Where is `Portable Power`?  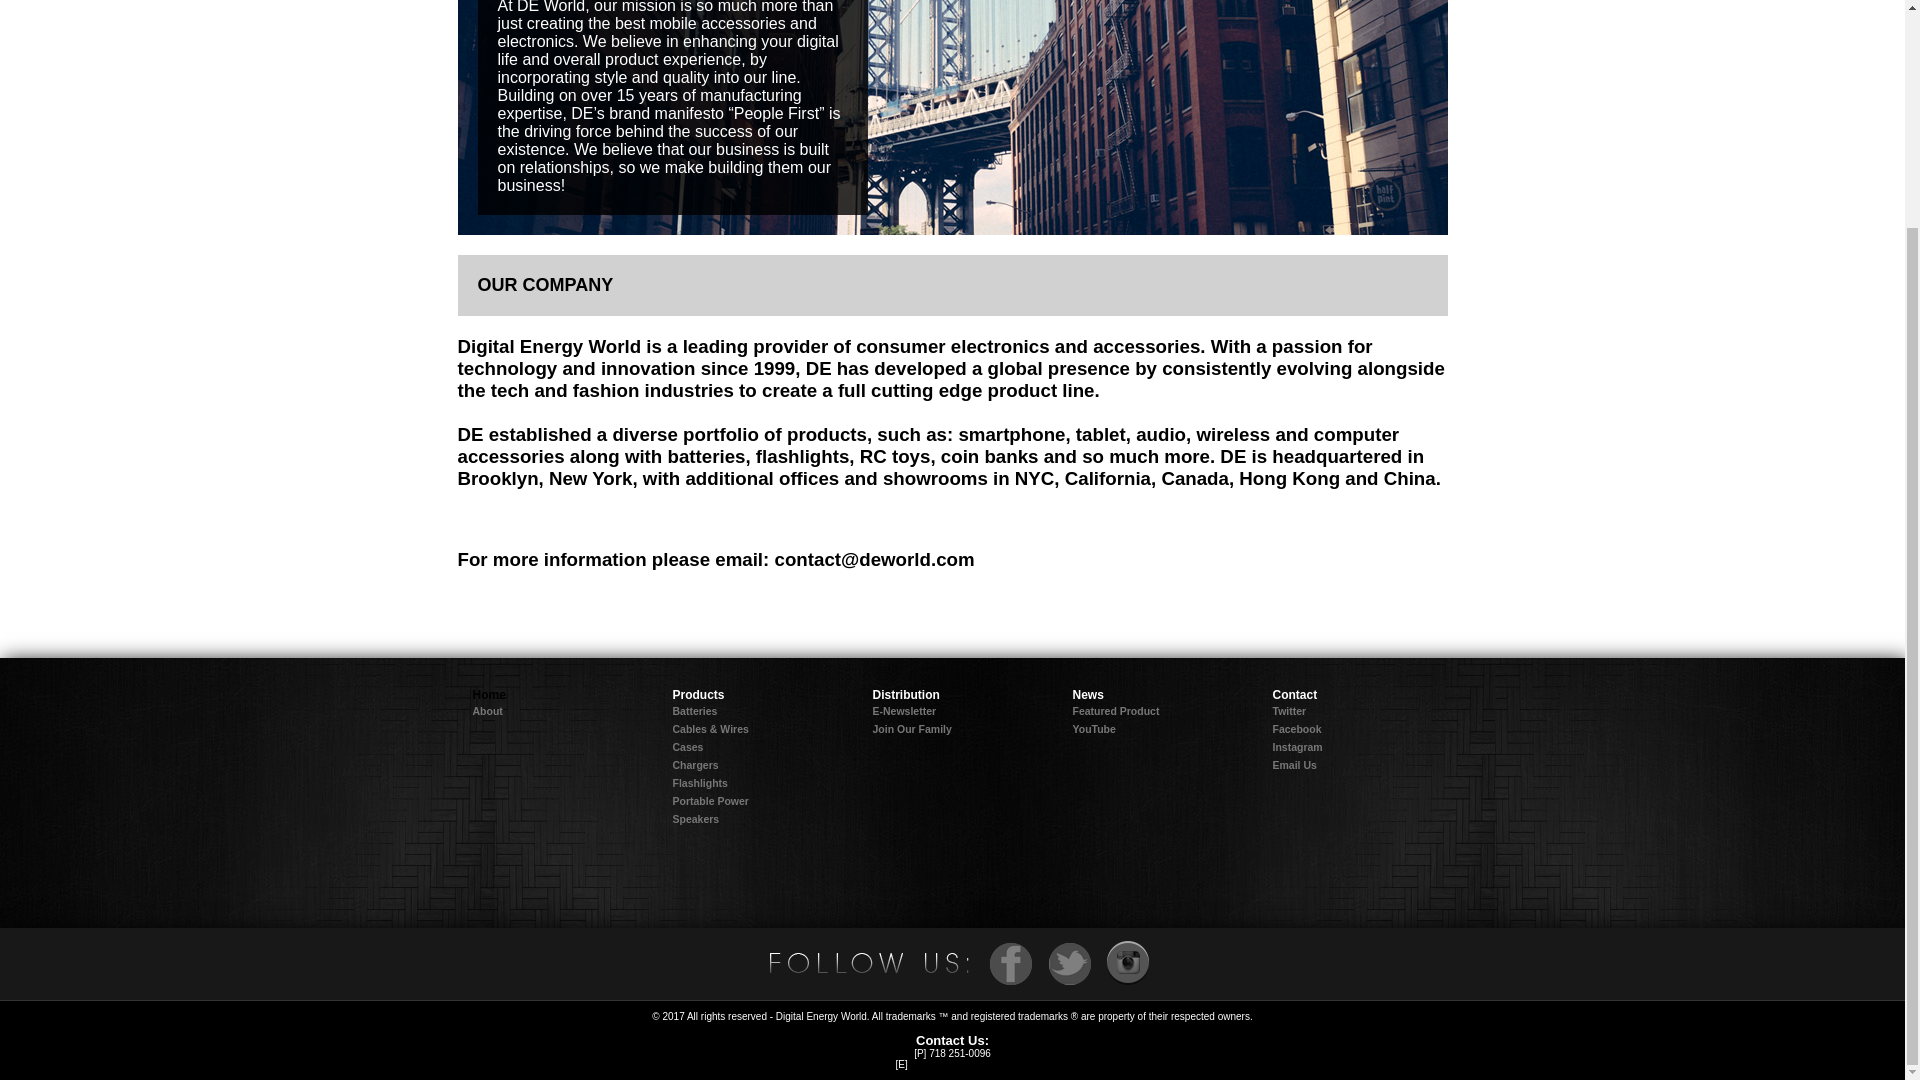 Portable Power is located at coordinates (710, 800).